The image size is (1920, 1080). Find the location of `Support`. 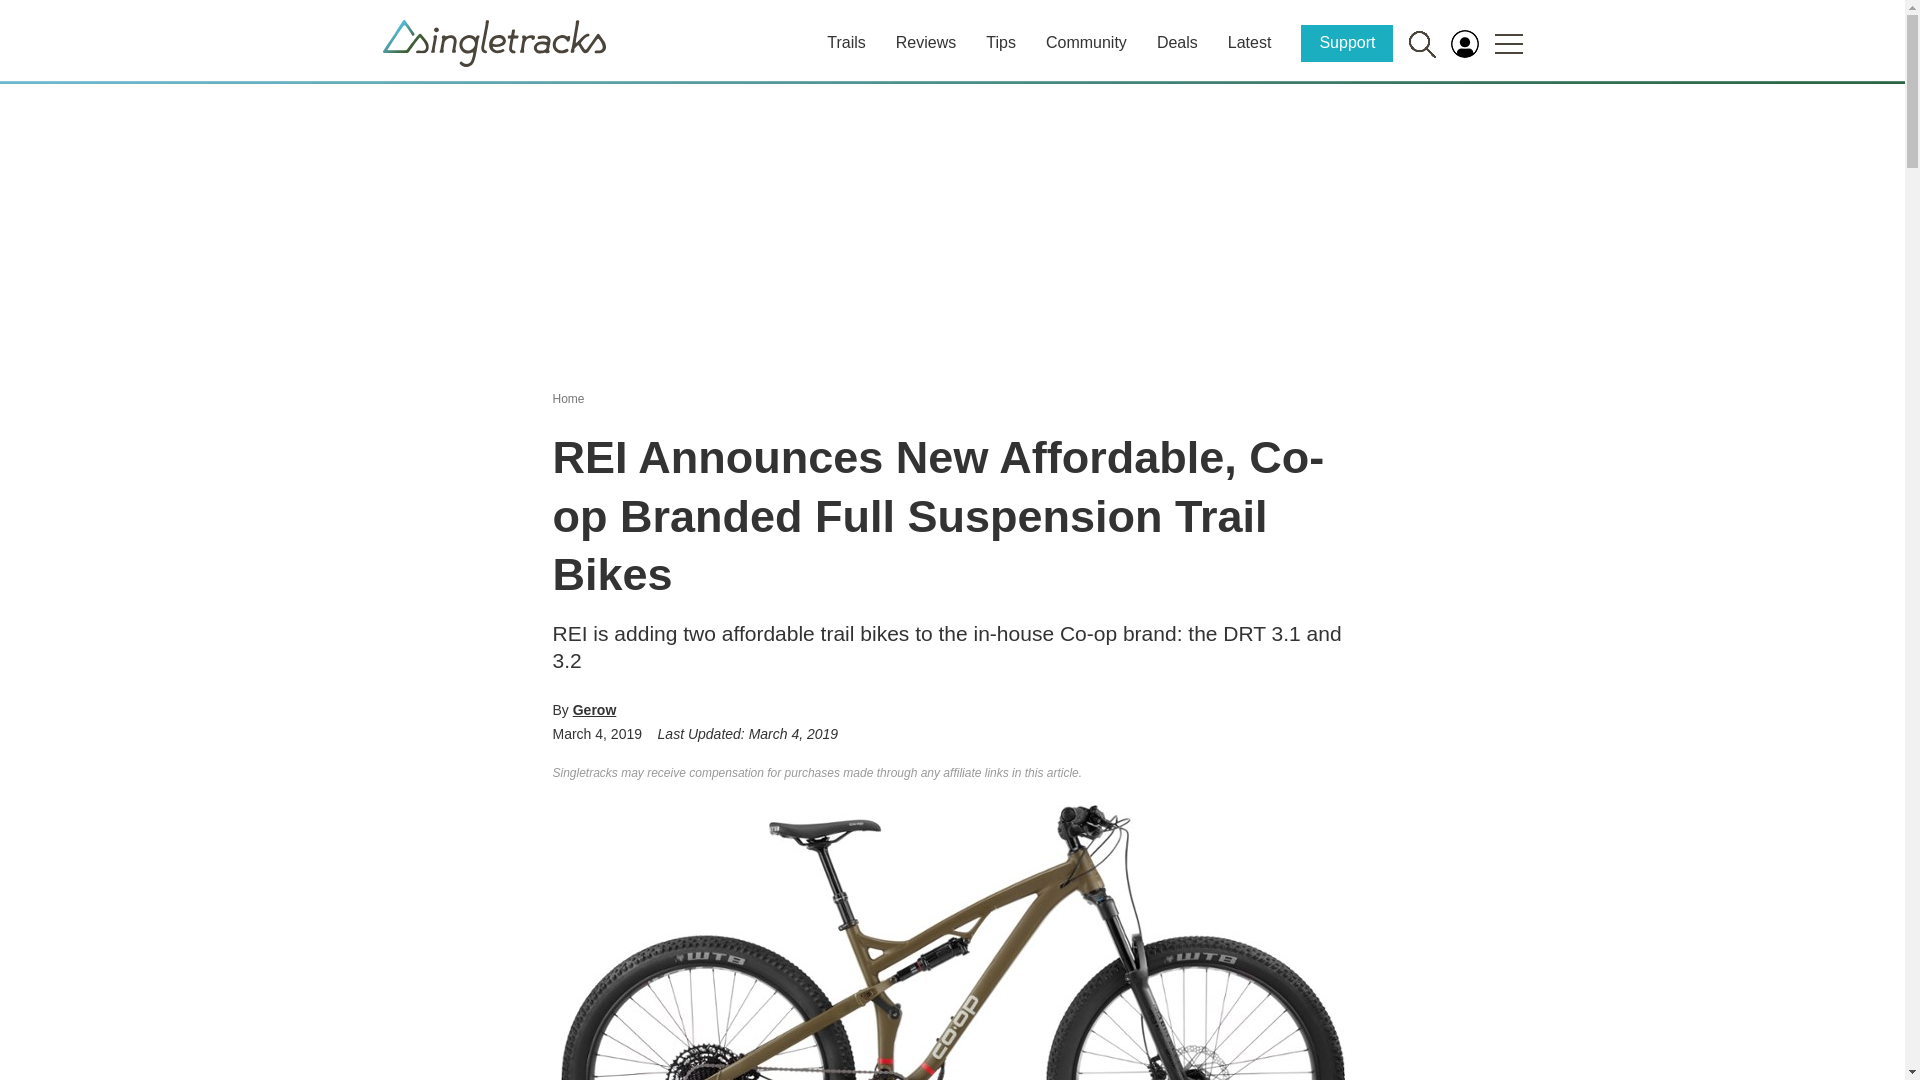

Support is located at coordinates (1347, 42).